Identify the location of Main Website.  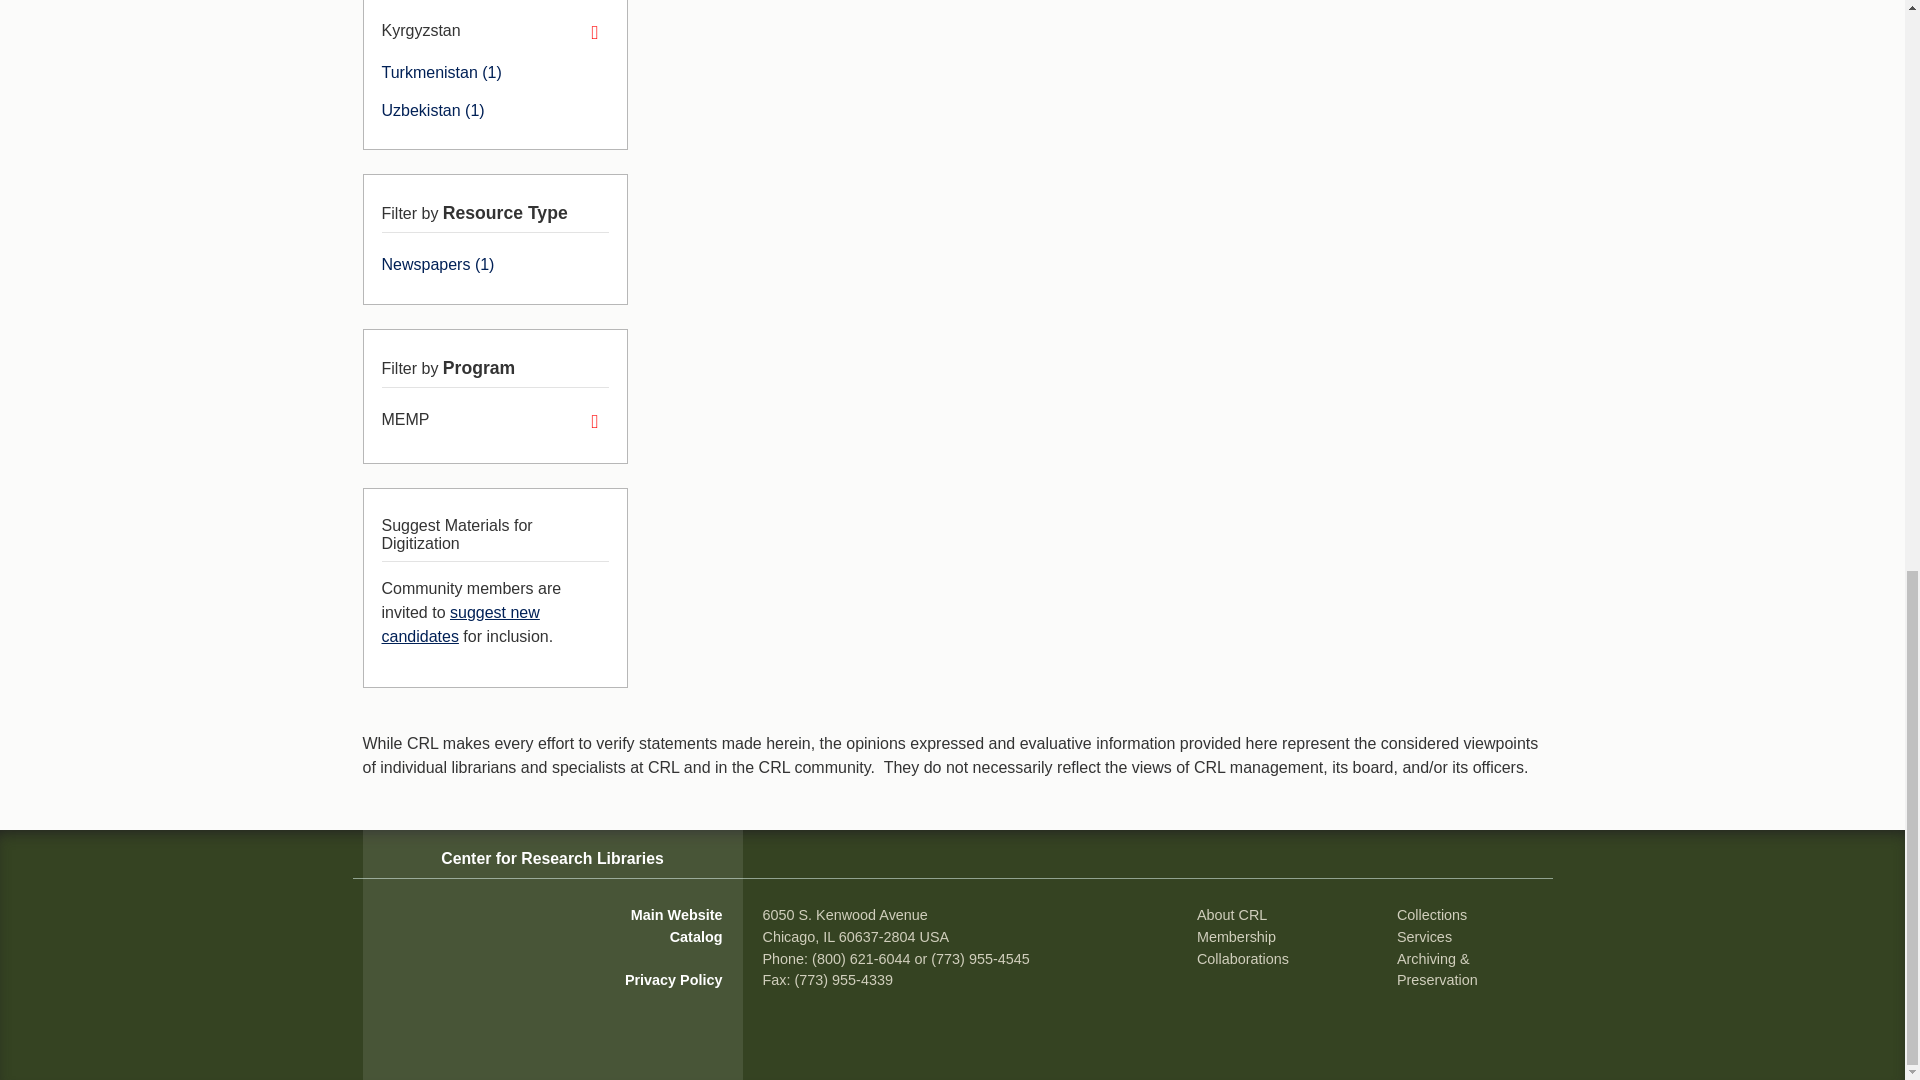
(677, 915).